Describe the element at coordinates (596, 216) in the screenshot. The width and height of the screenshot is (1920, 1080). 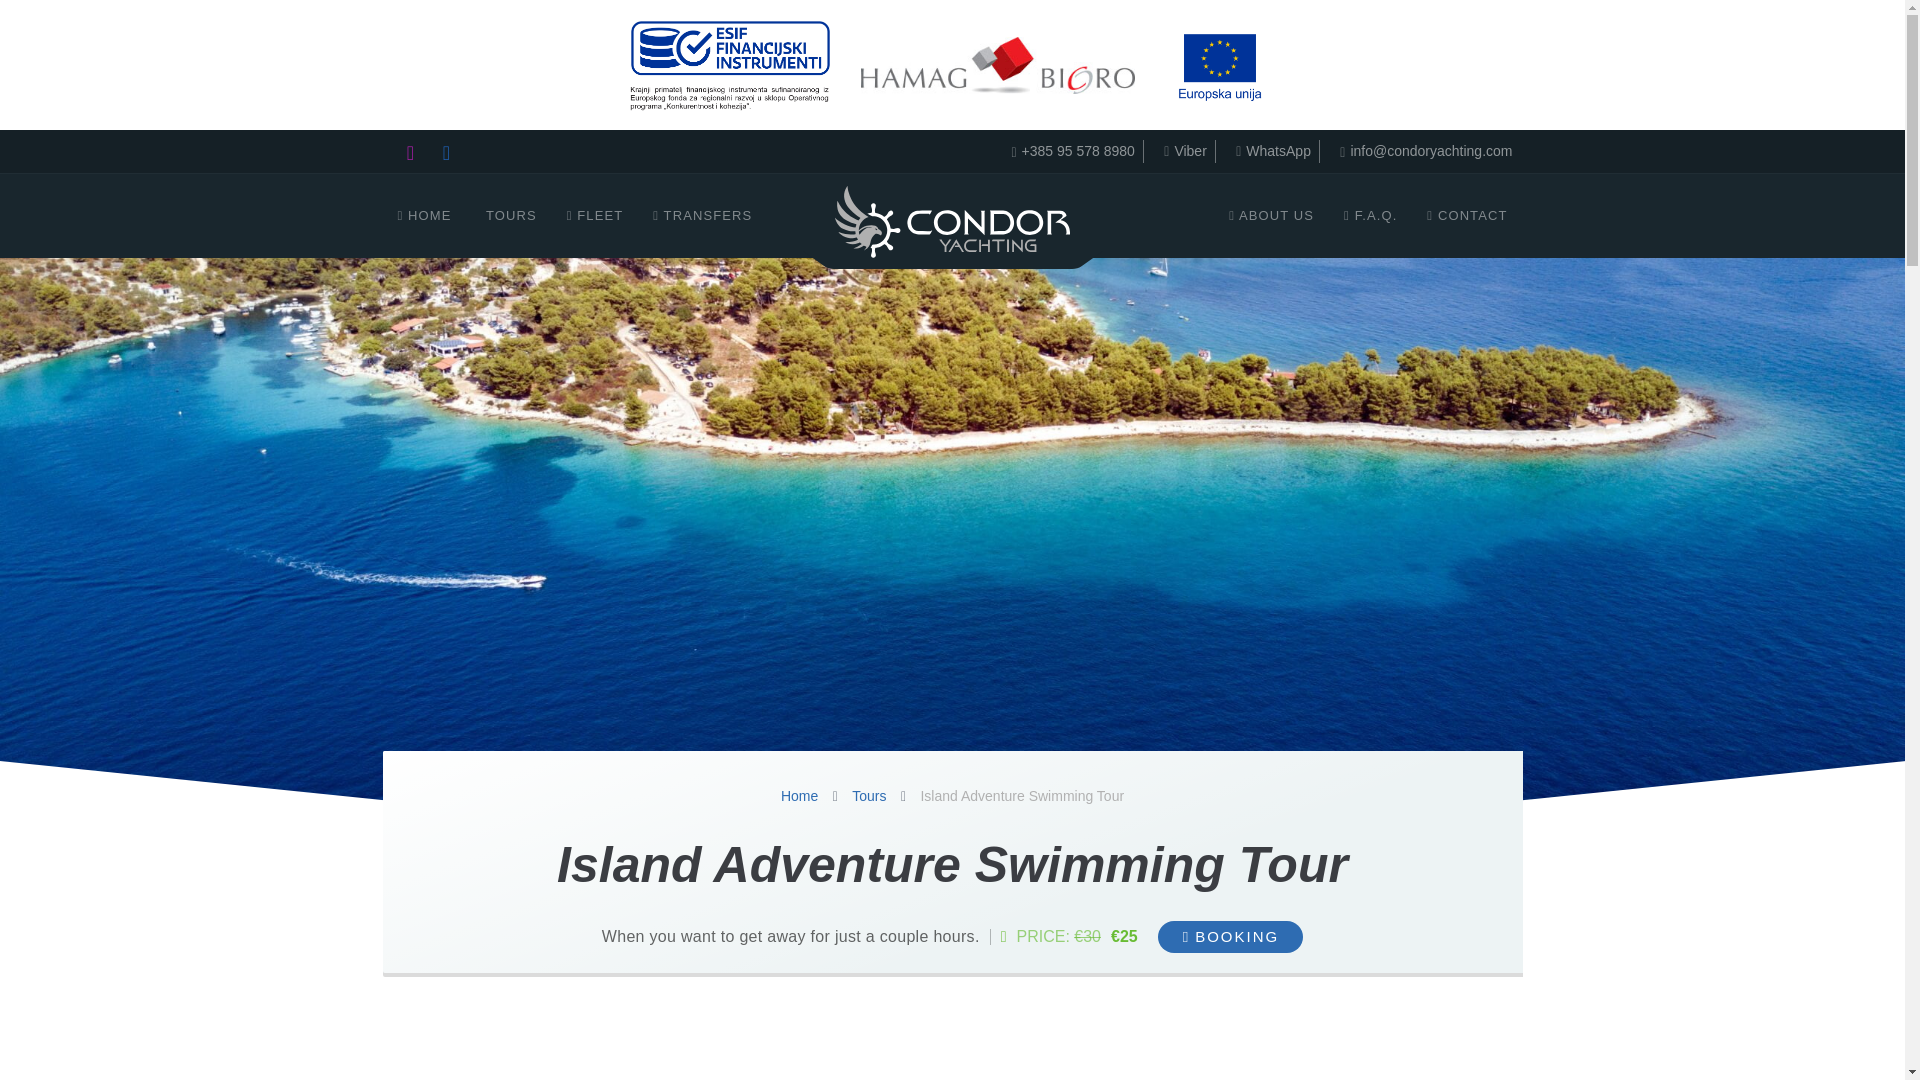
I see ` FLEET` at that location.